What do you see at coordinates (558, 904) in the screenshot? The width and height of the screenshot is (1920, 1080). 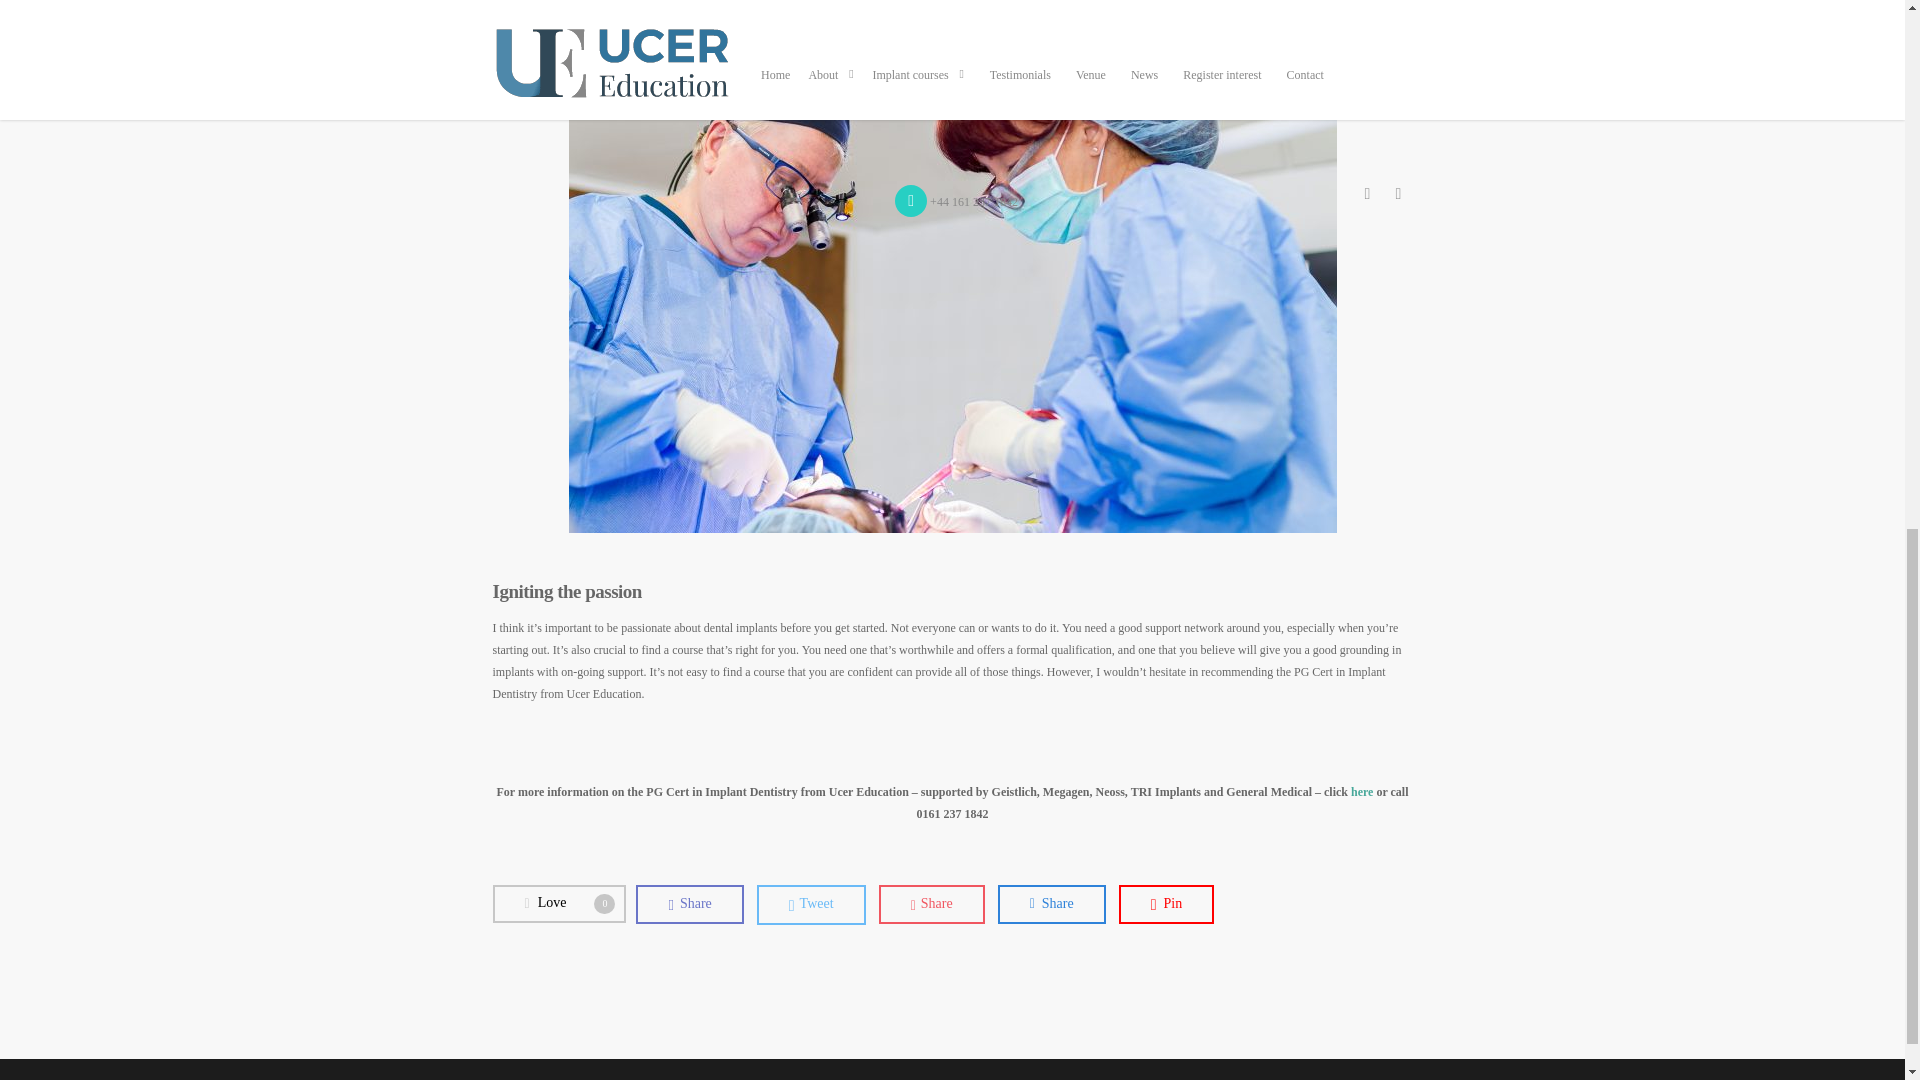 I see `Share` at bounding box center [558, 904].